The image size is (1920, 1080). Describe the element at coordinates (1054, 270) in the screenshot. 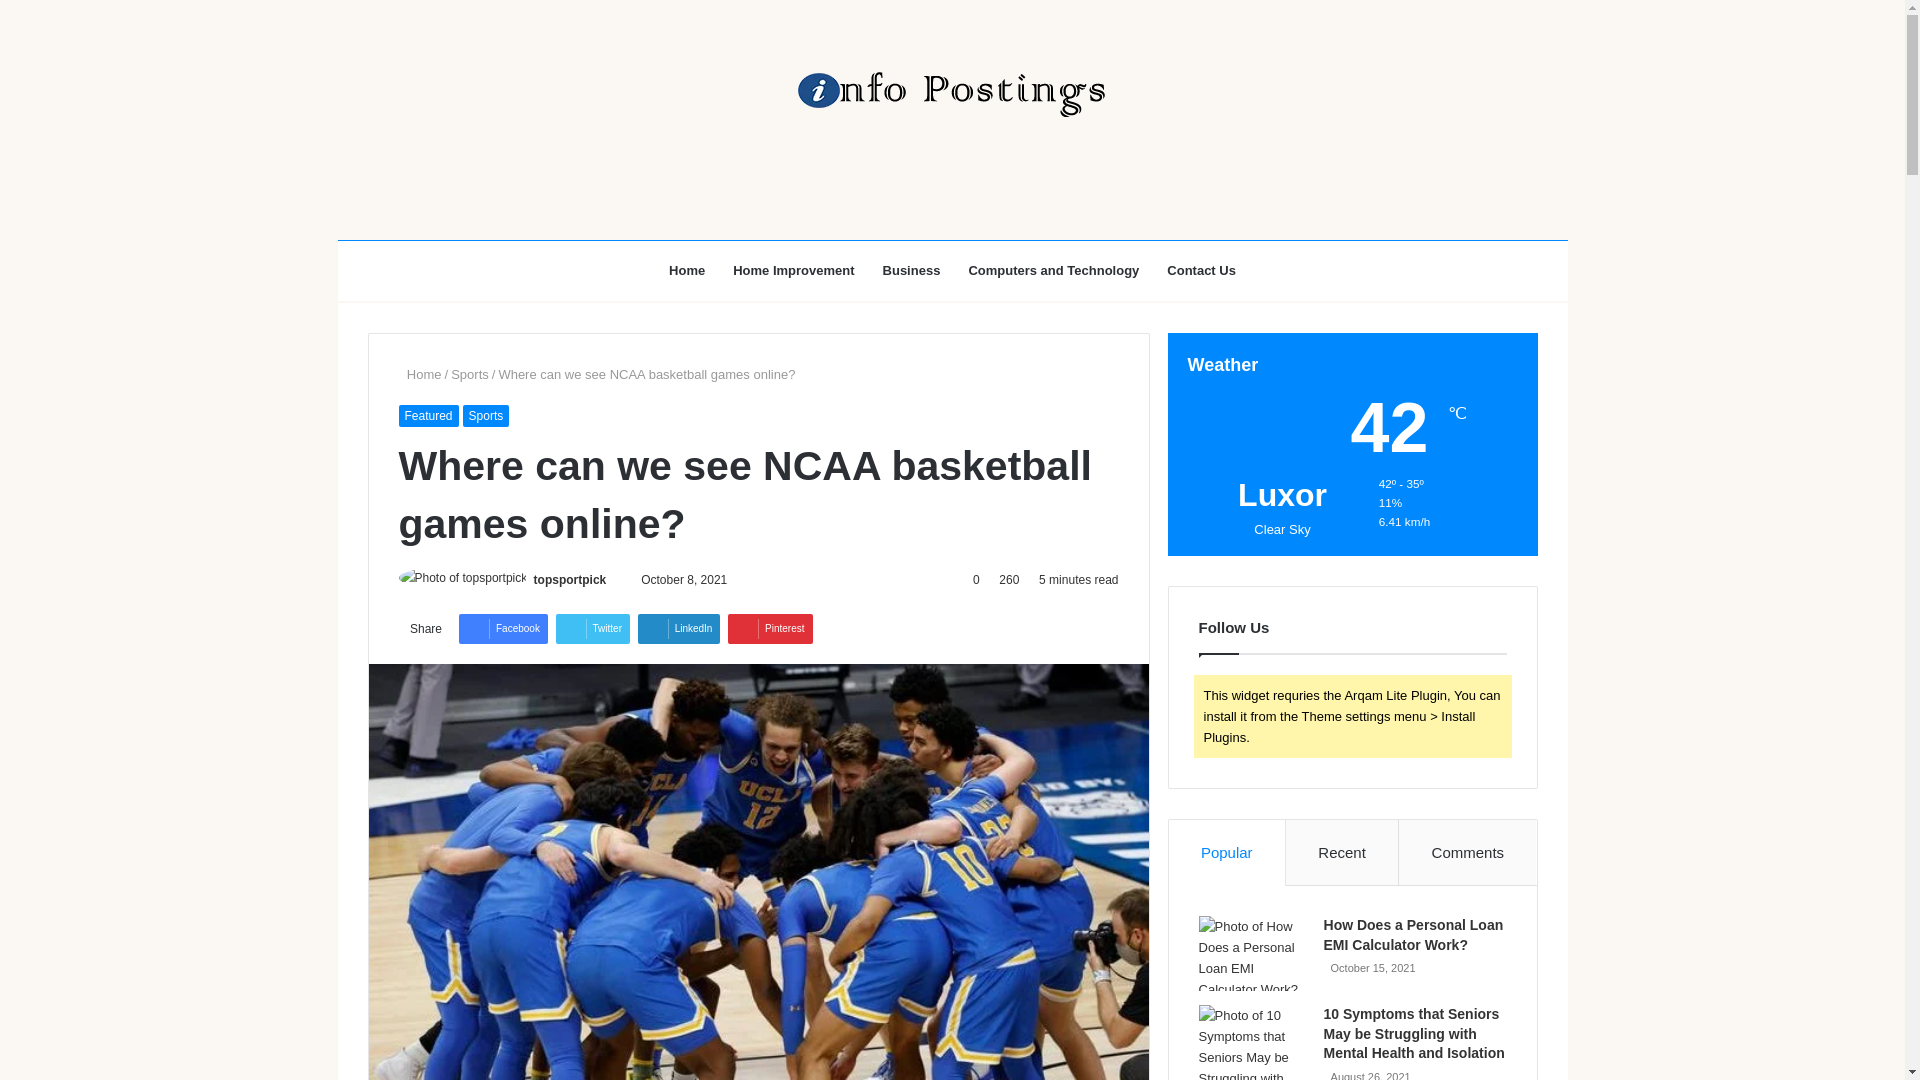

I see `Computers and Technology` at that location.